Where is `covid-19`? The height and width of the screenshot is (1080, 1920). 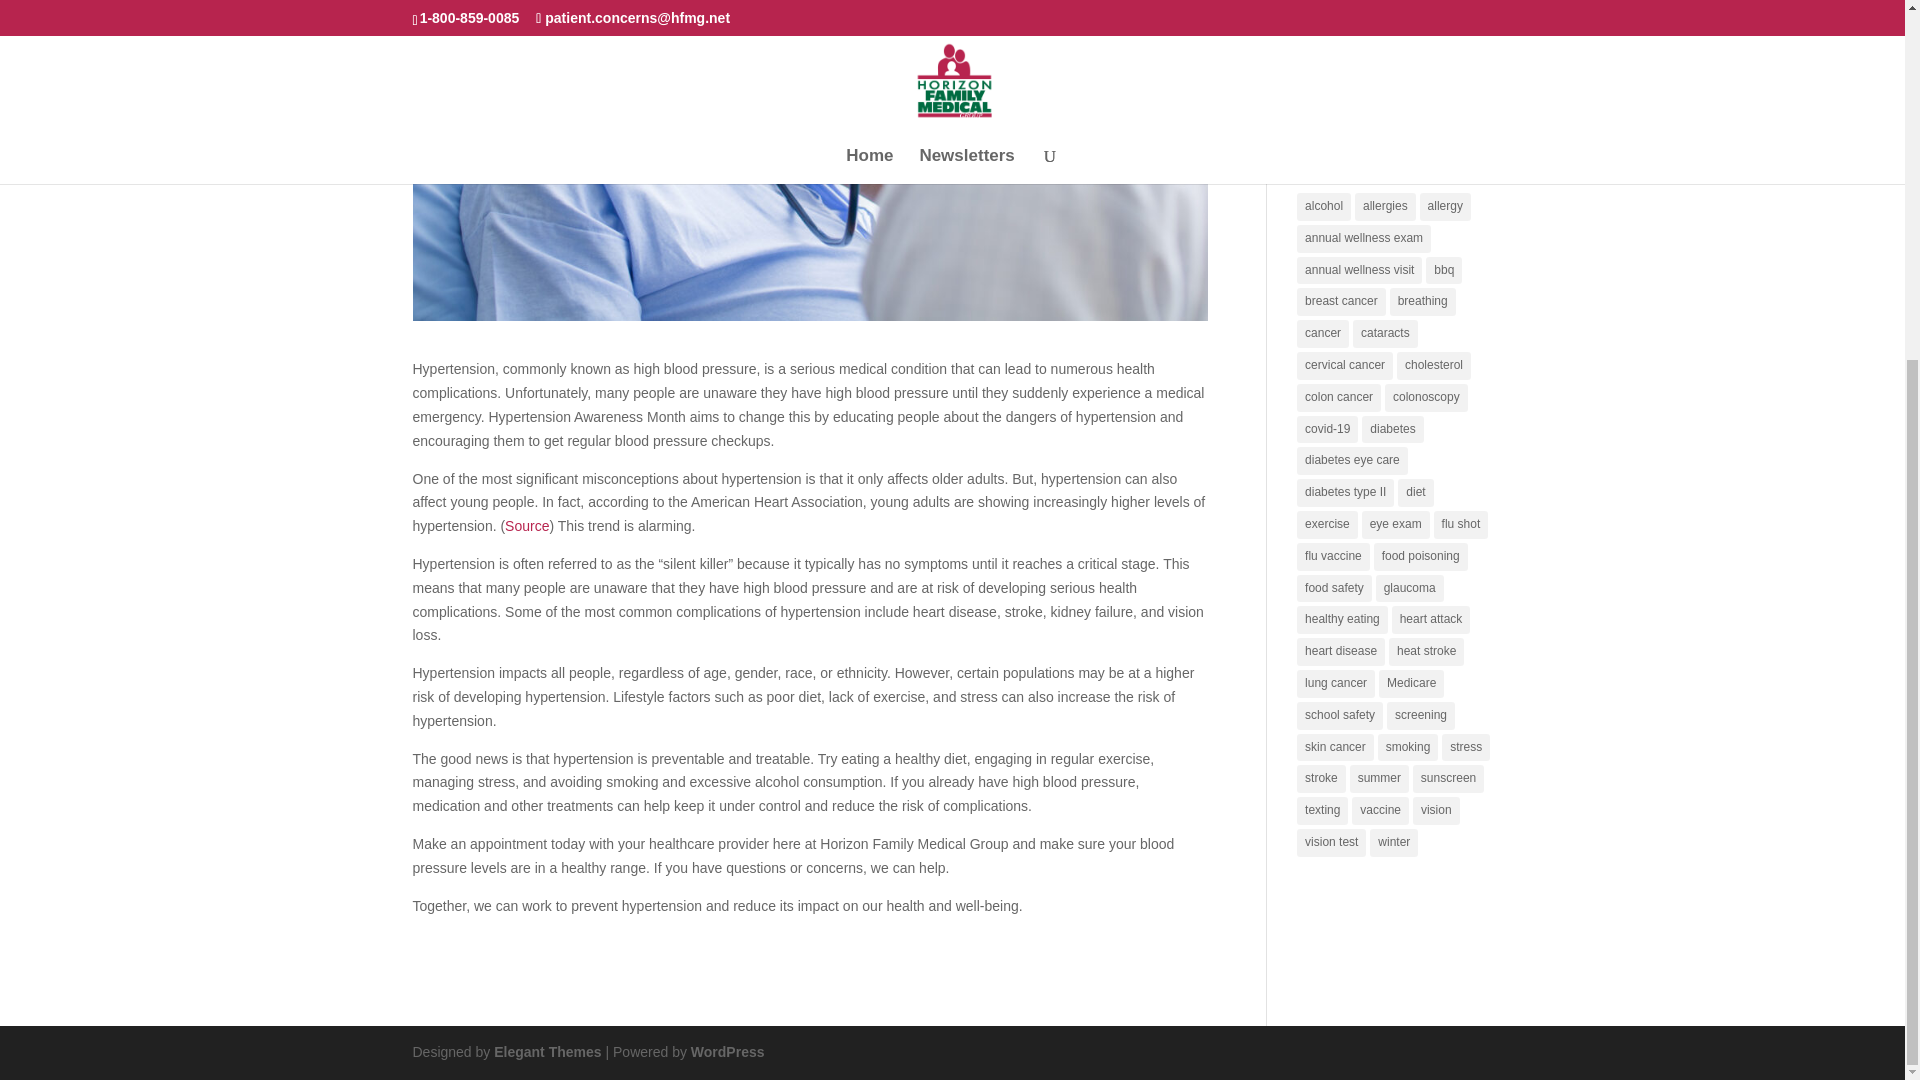 covid-19 is located at coordinates (1327, 429).